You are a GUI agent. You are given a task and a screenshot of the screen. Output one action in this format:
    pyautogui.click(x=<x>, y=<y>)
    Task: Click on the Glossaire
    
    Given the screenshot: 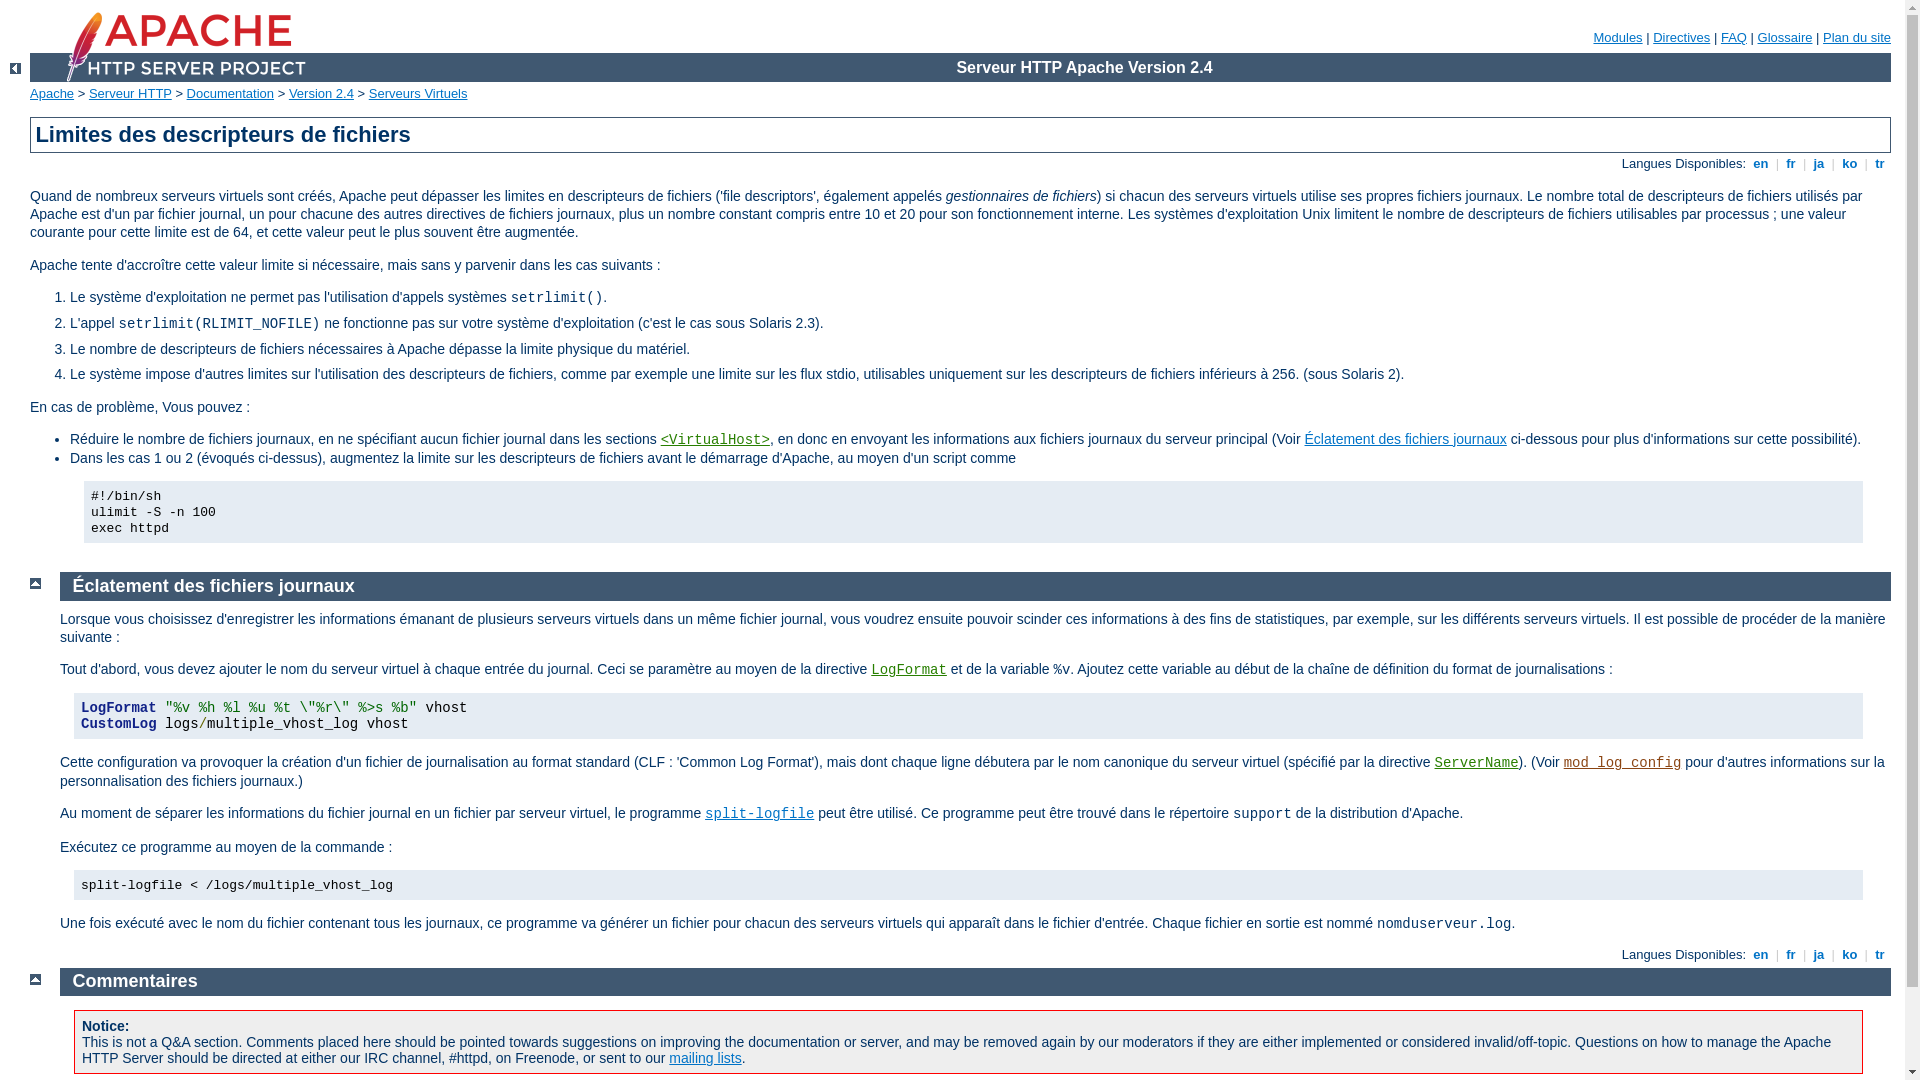 What is the action you would take?
    pyautogui.click(x=1786, y=38)
    